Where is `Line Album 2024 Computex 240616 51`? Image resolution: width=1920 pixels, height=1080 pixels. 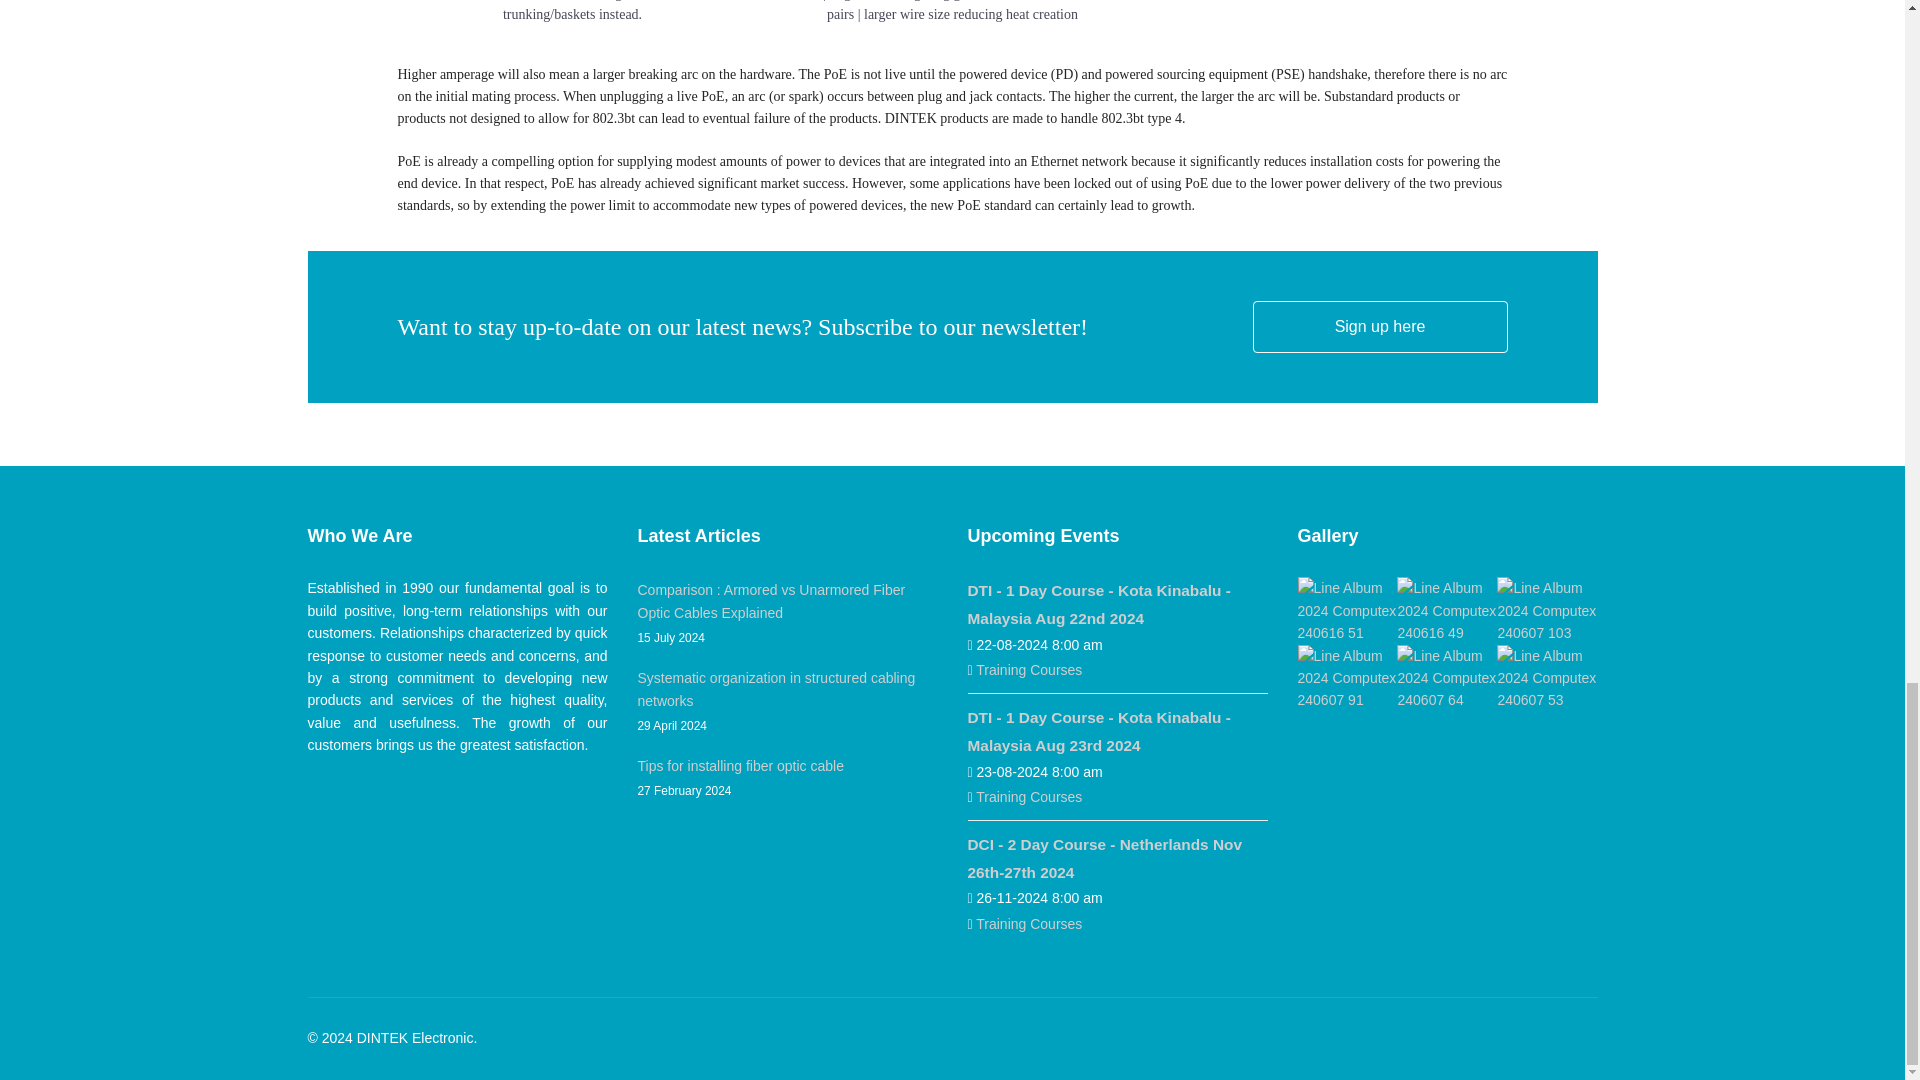
Line Album 2024 Computex 240616 51 is located at coordinates (1347, 610).